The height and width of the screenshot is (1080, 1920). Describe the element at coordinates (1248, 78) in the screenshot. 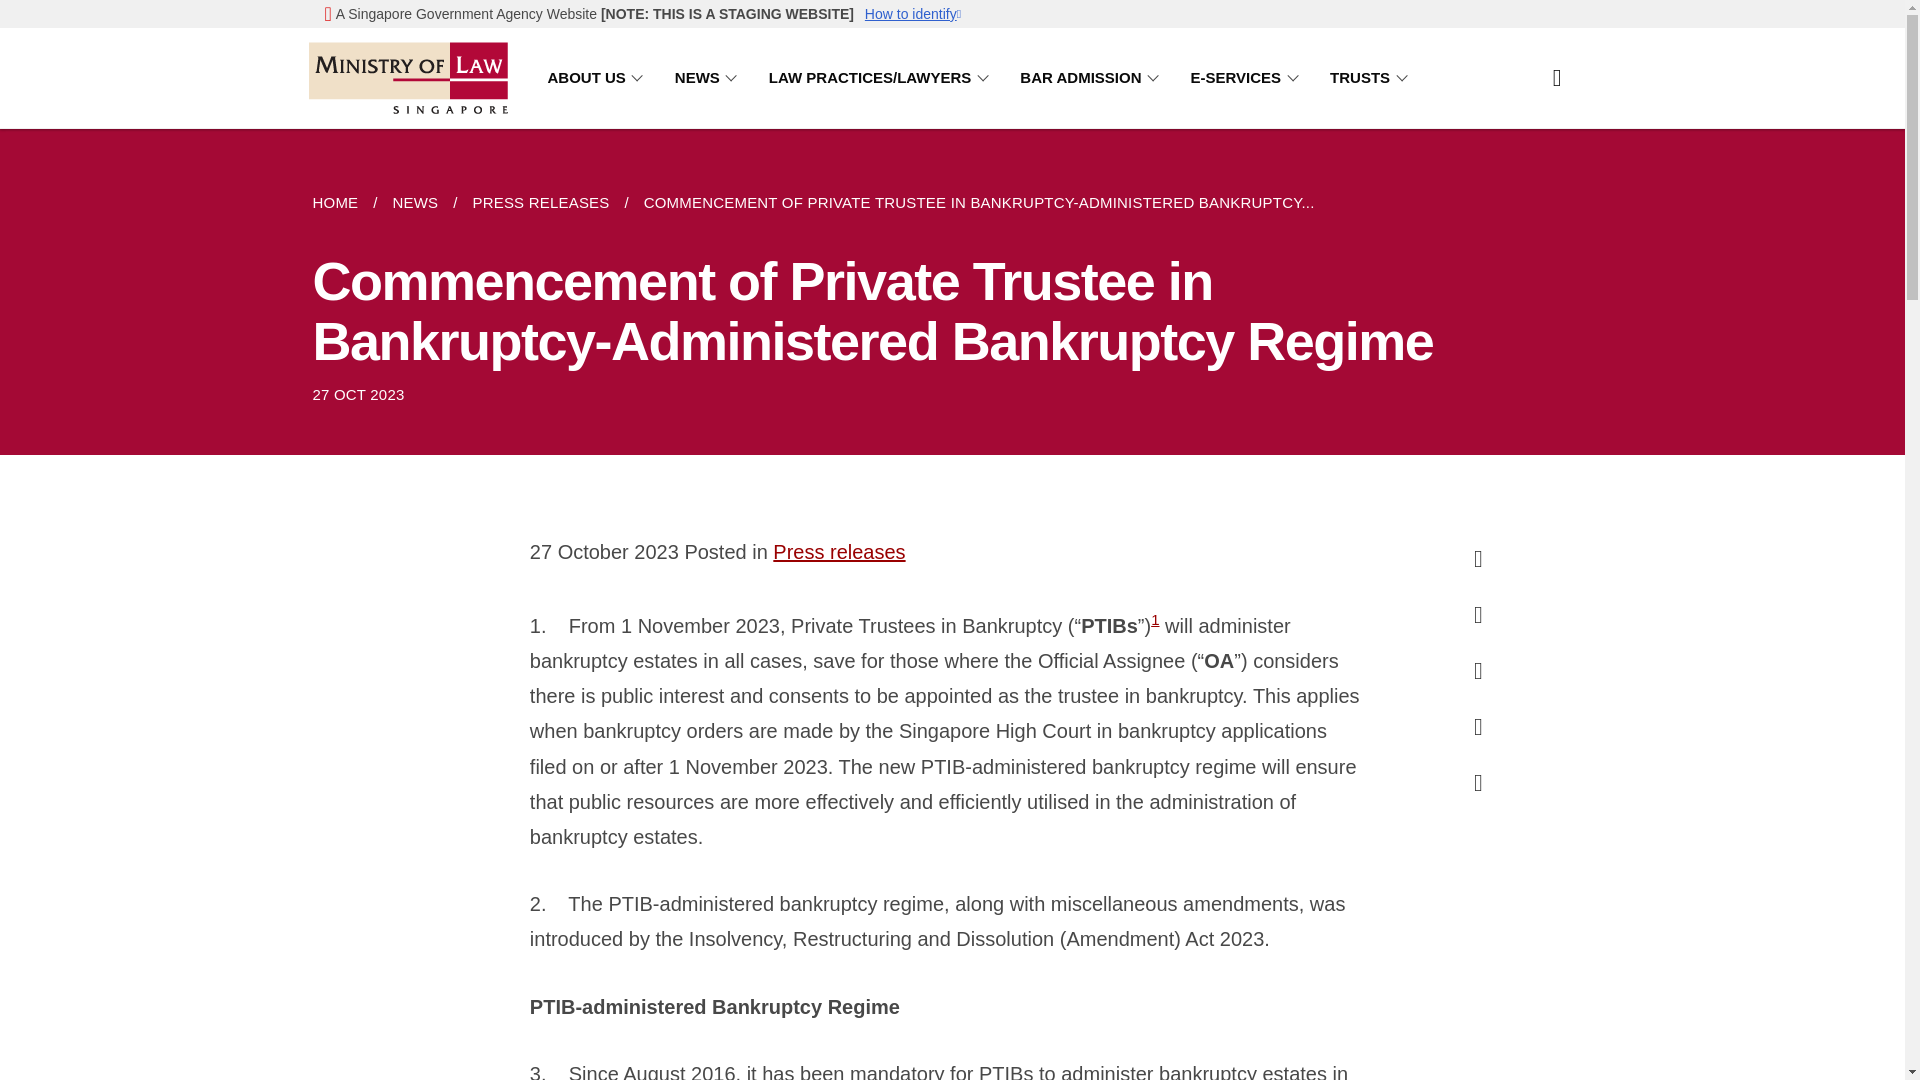

I see `E-SERVICES` at that location.